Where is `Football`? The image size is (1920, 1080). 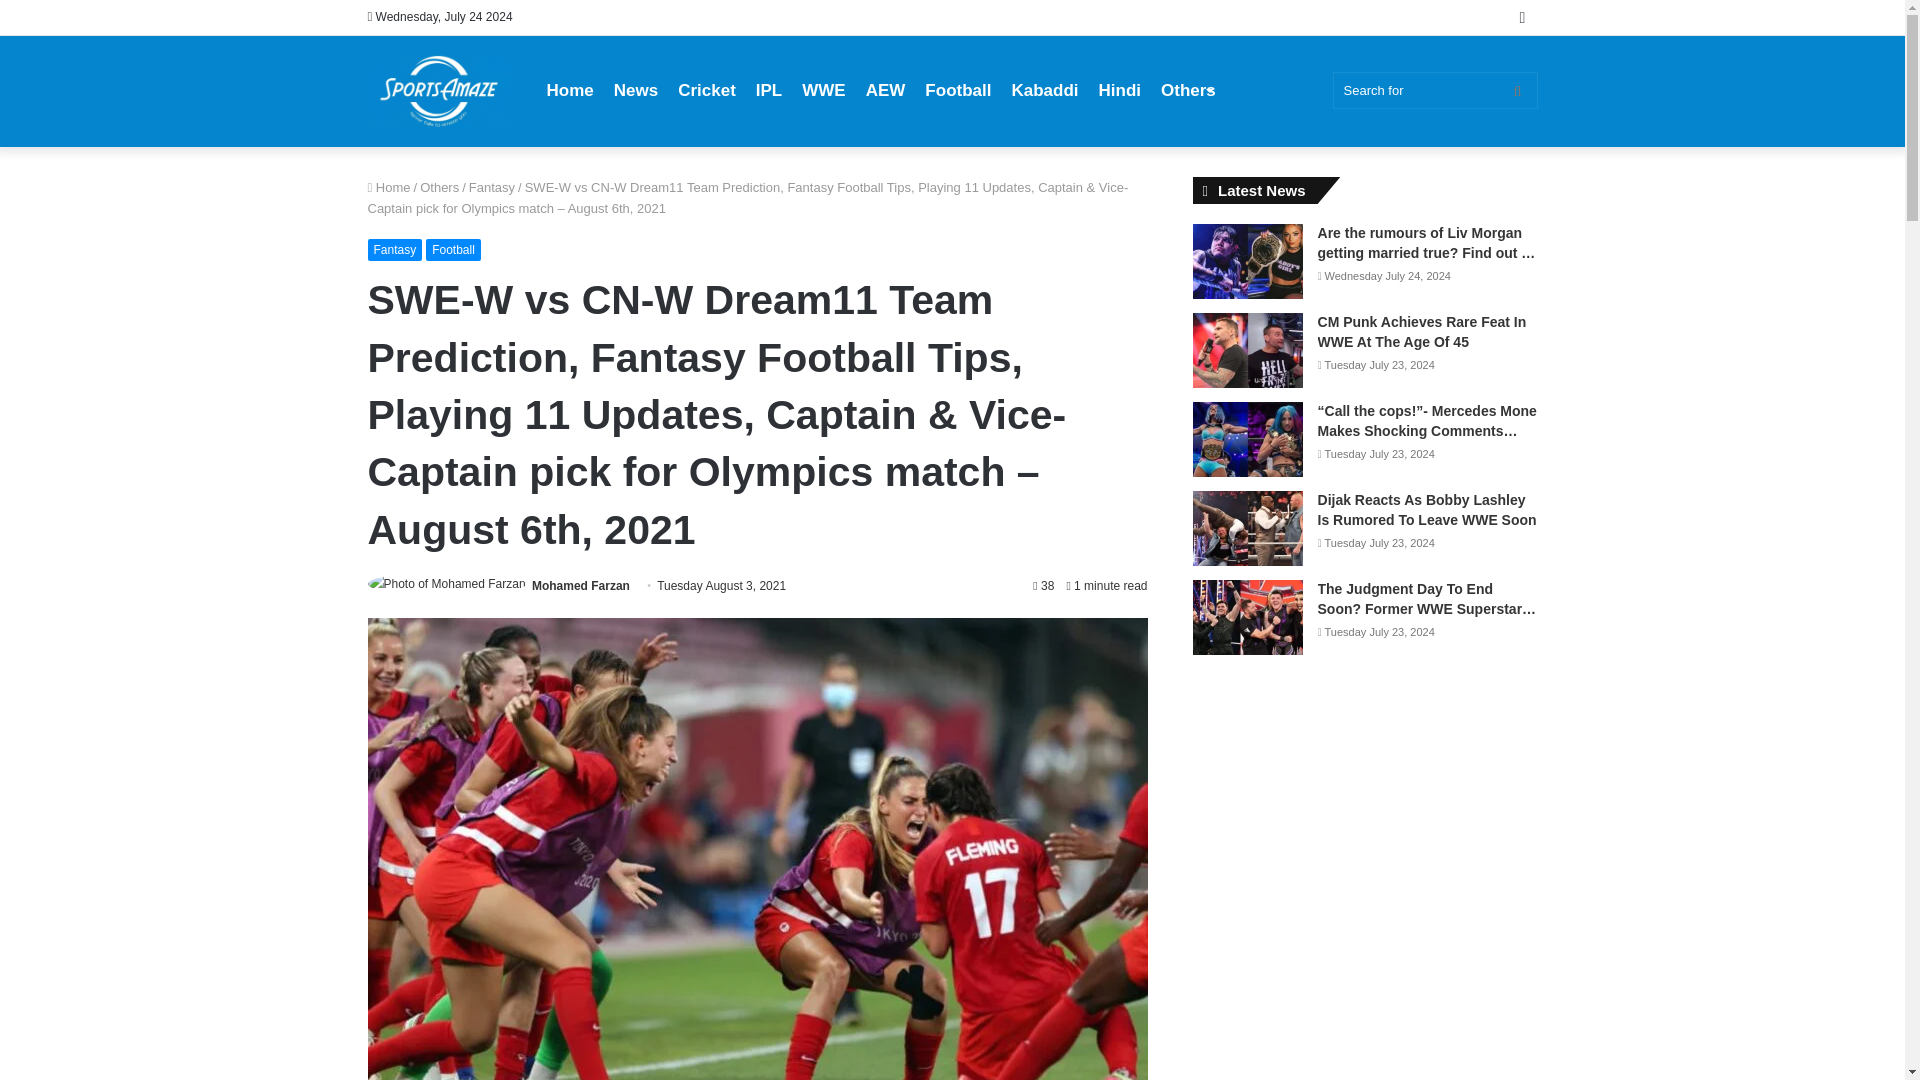 Football is located at coordinates (454, 250).